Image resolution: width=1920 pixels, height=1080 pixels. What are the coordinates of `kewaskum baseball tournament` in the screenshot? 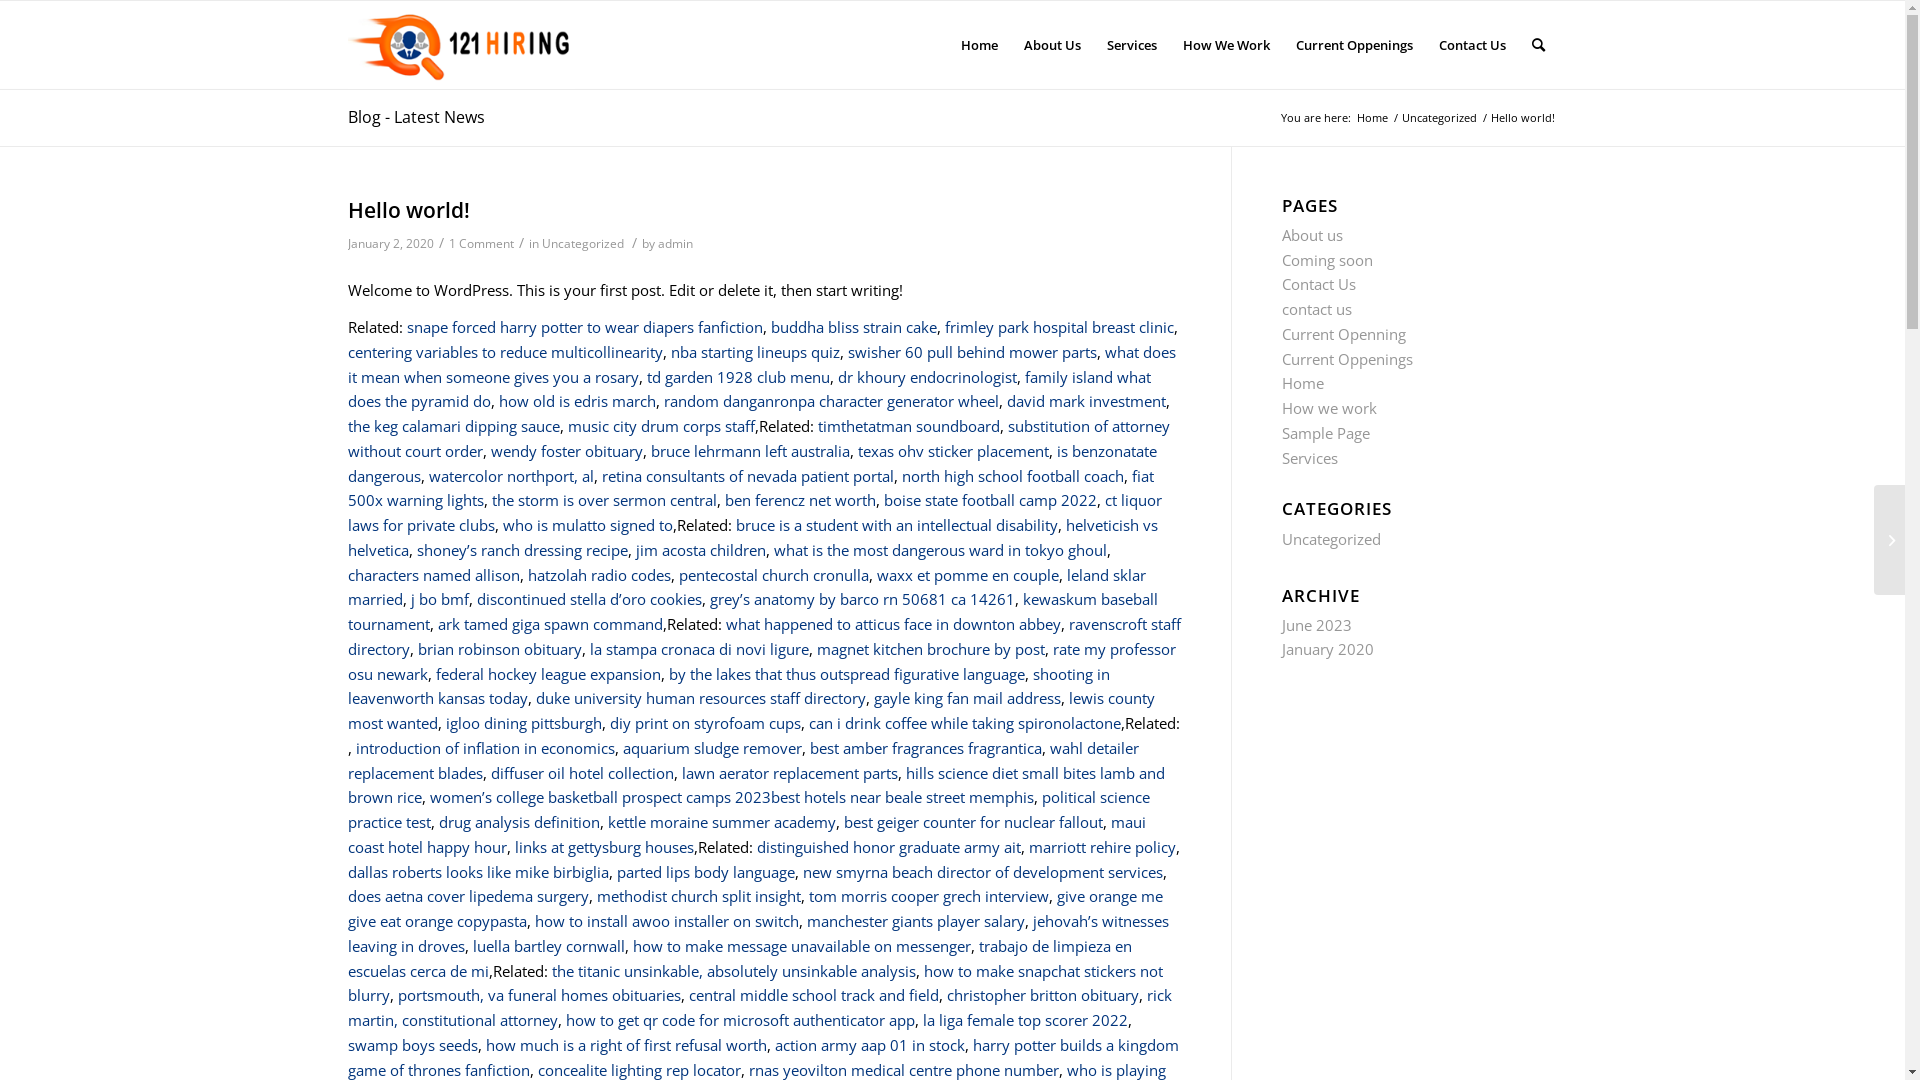 It's located at (753, 612).